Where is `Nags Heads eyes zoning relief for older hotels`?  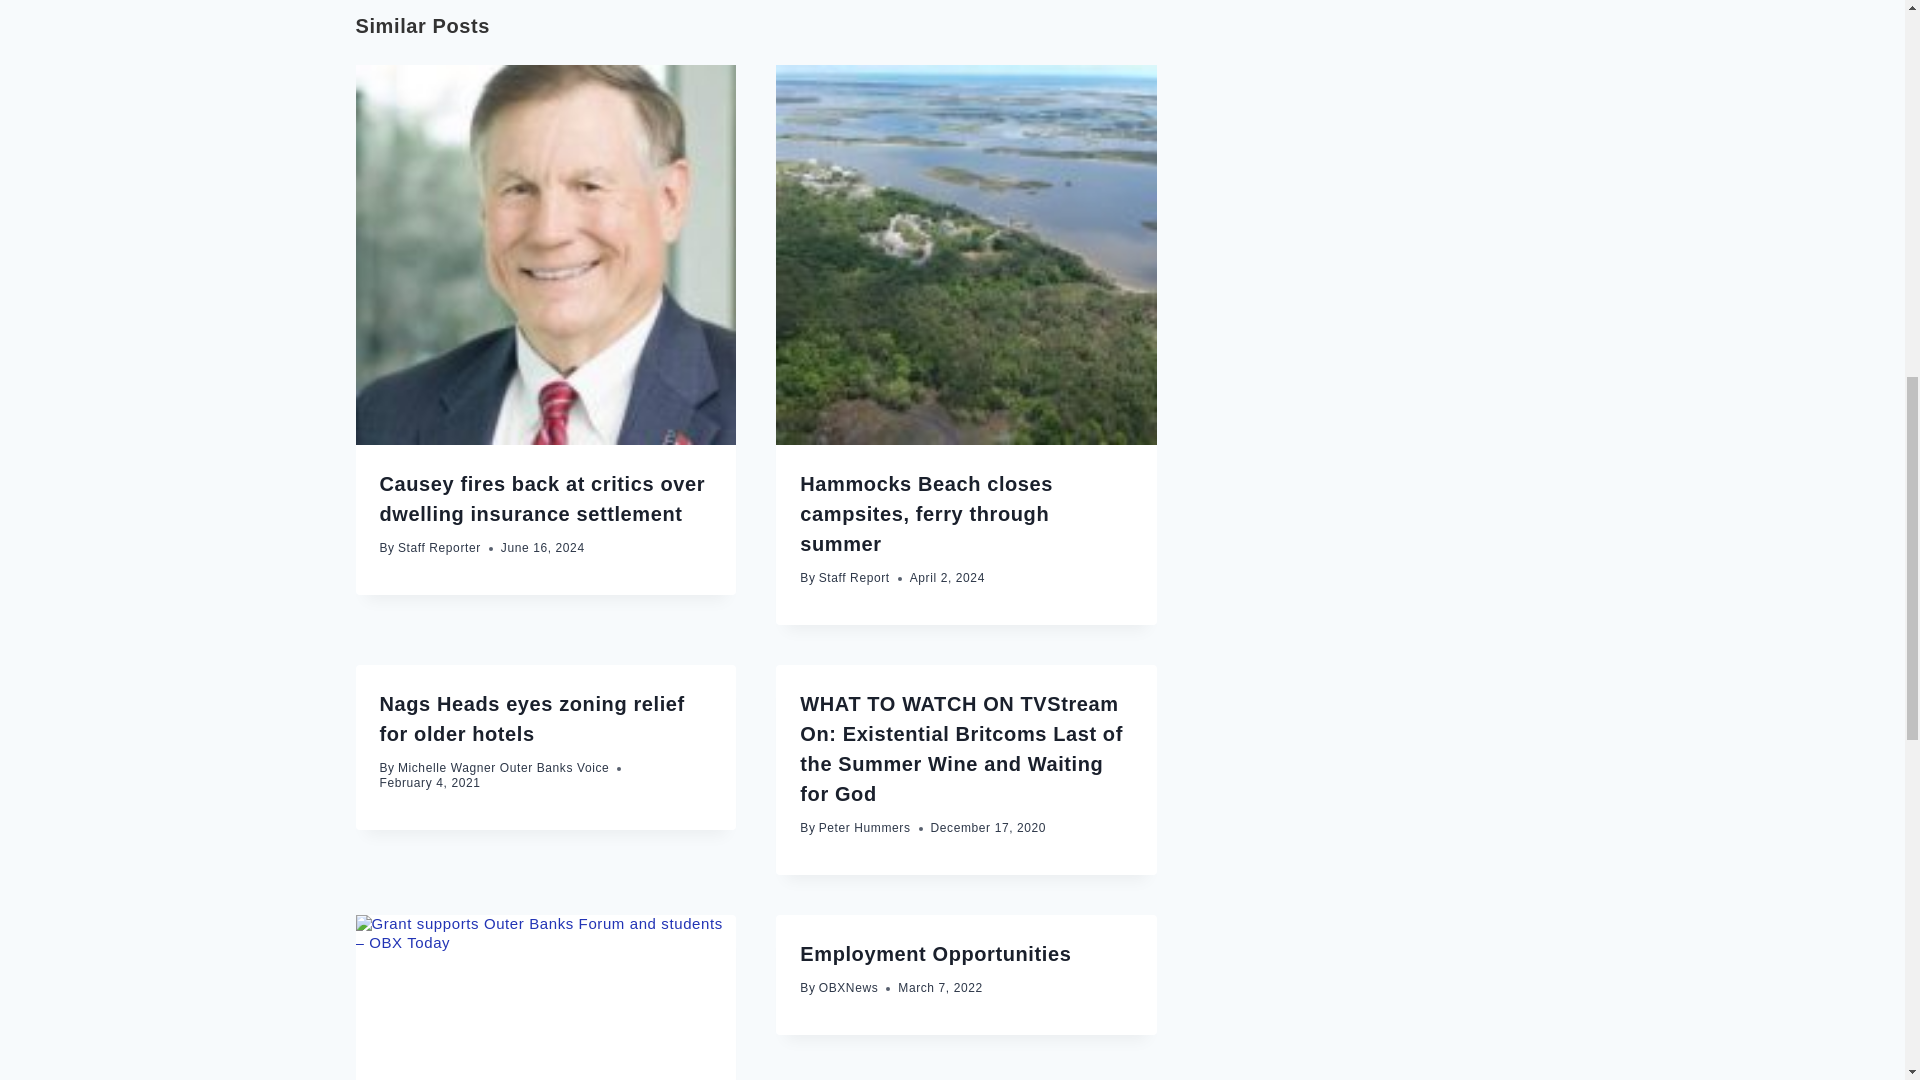 Nags Heads eyes zoning relief for older hotels is located at coordinates (532, 719).